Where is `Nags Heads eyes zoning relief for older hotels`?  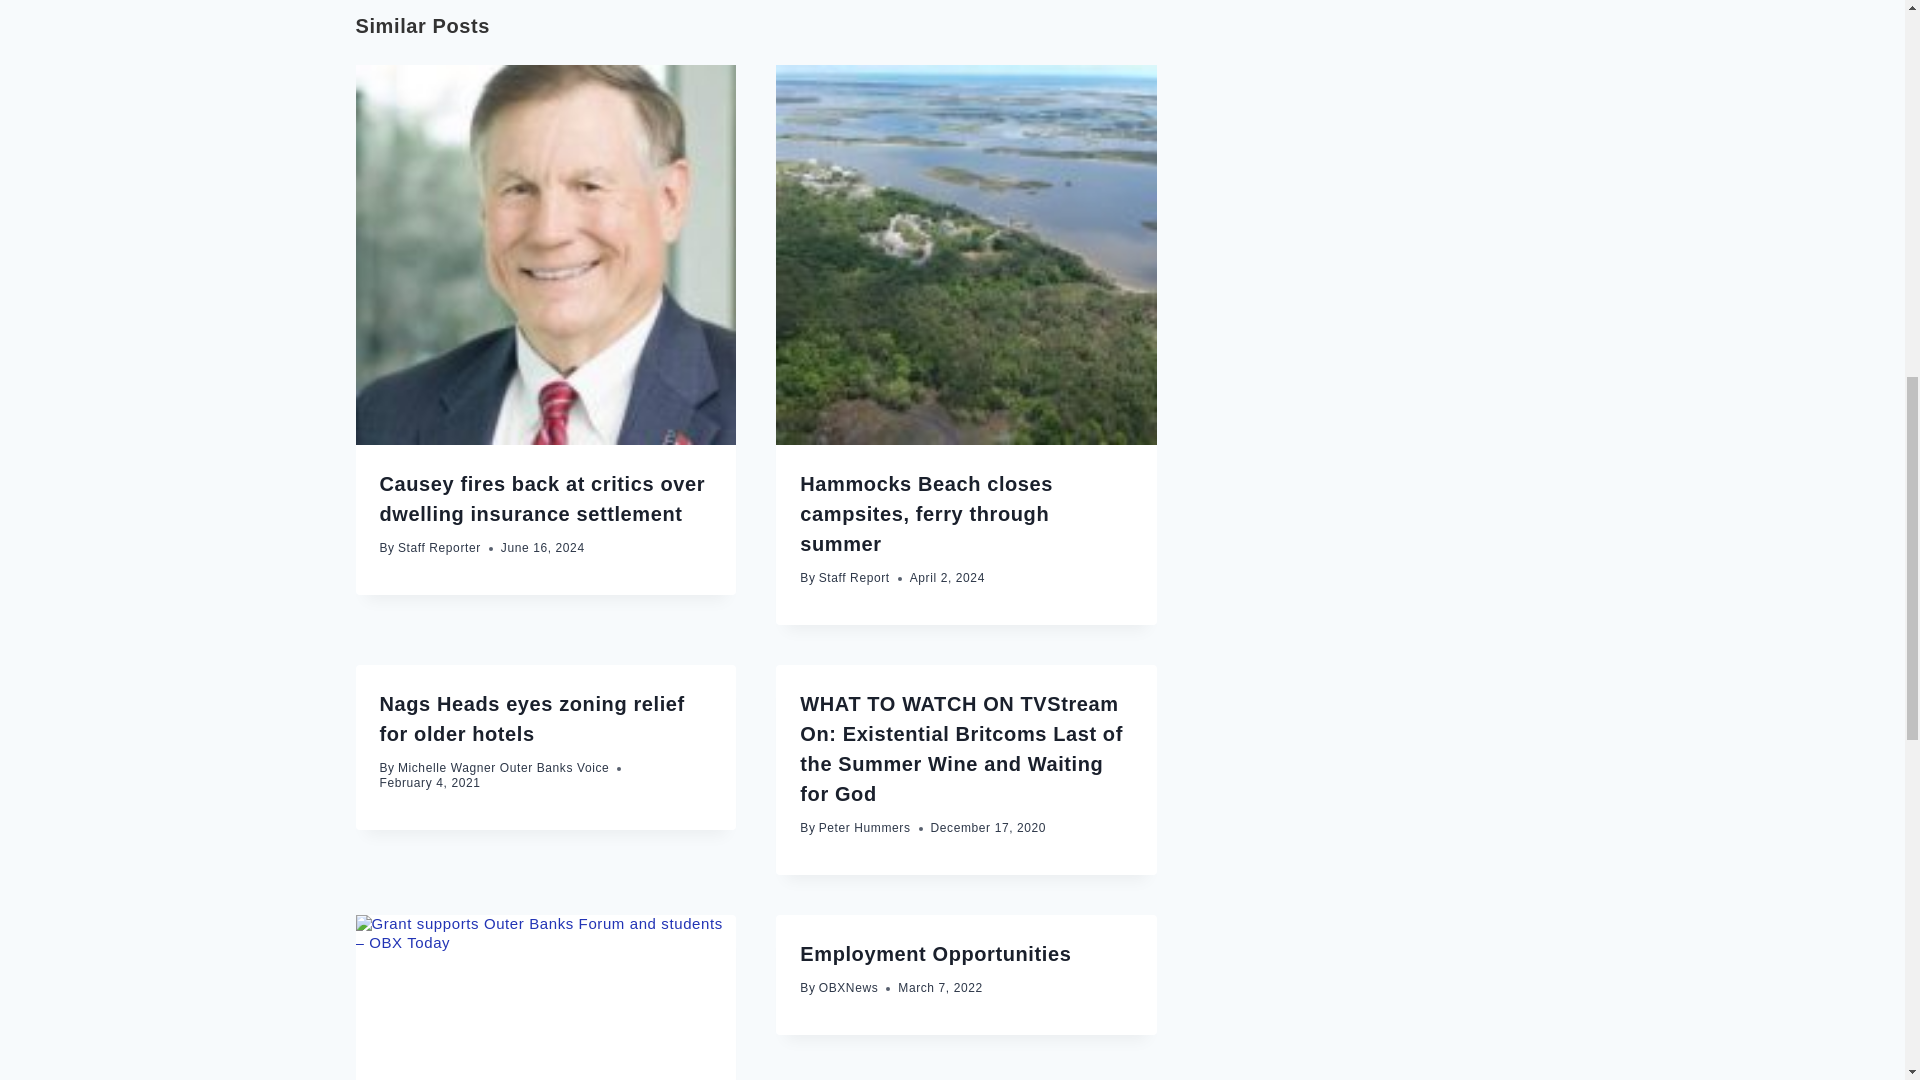 Nags Heads eyes zoning relief for older hotels is located at coordinates (532, 719).